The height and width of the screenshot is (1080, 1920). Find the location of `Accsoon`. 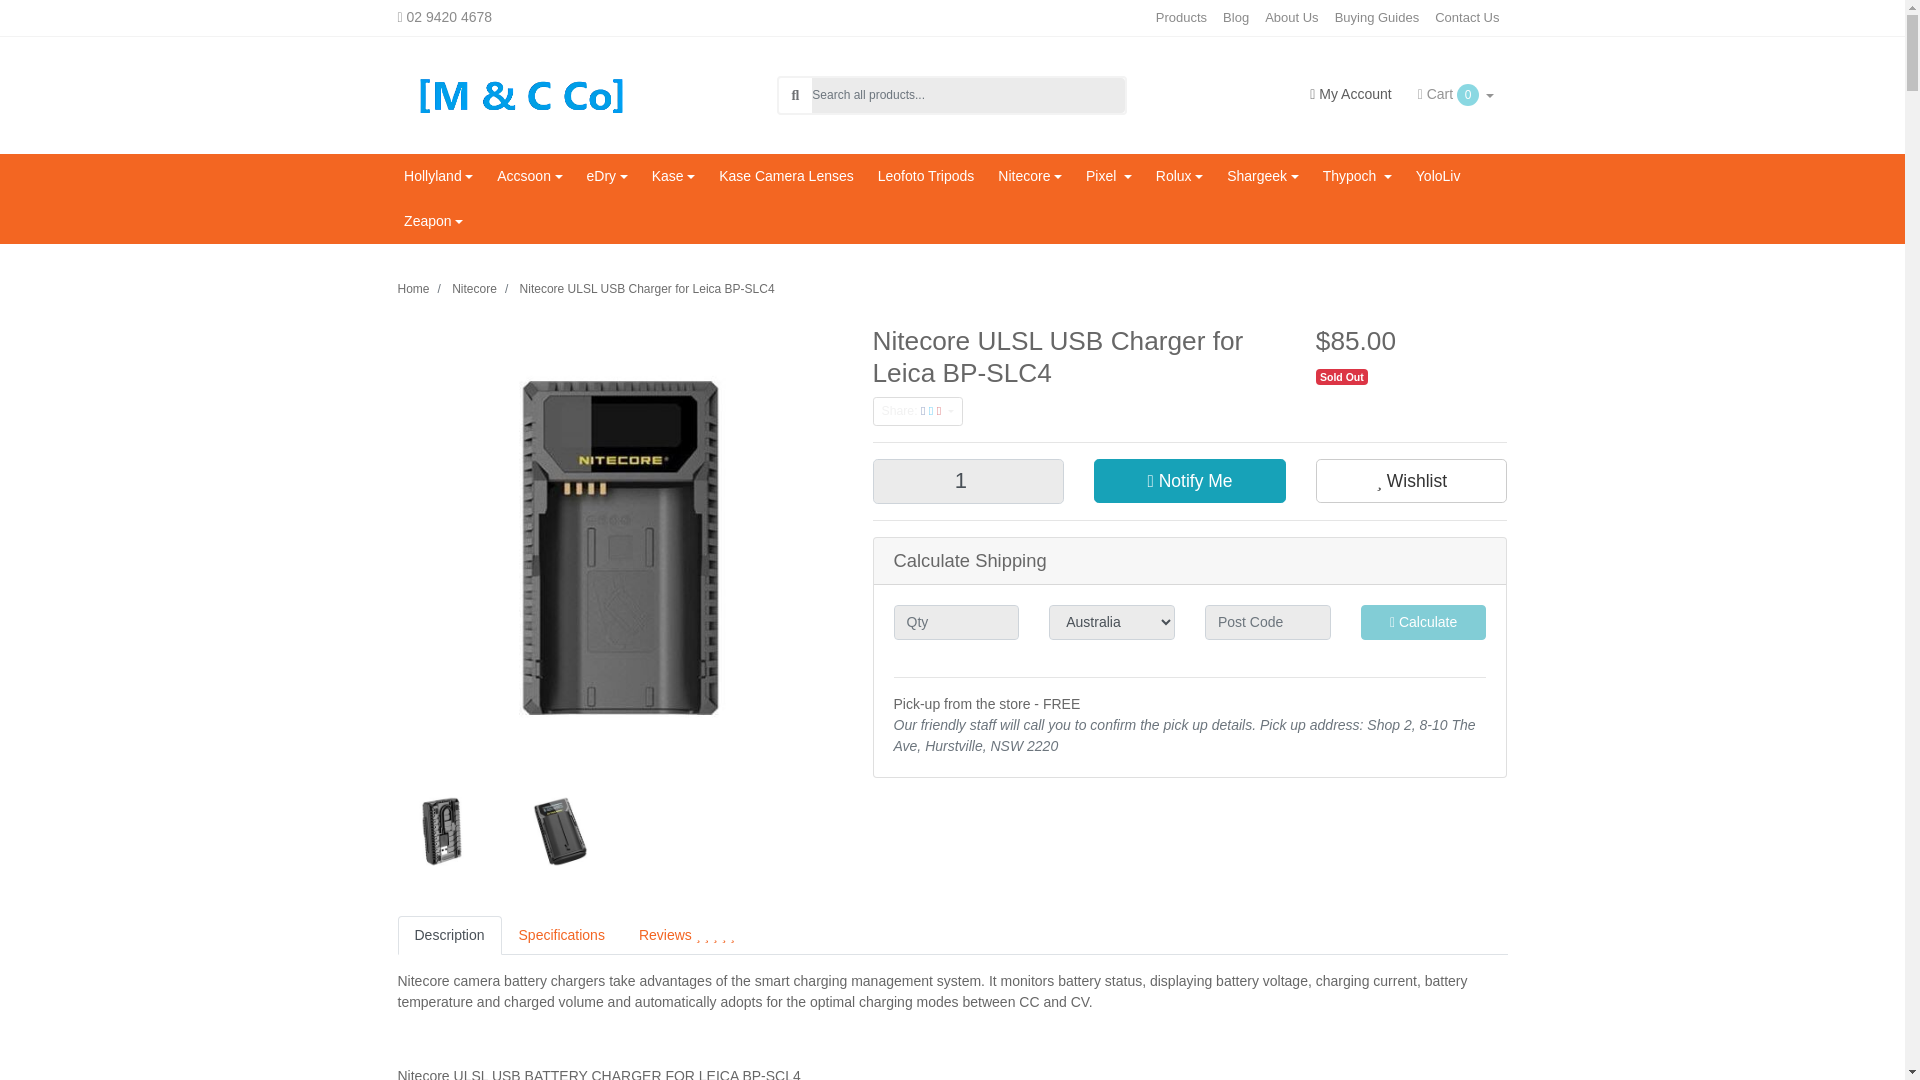

Accsoon is located at coordinates (530, 176).